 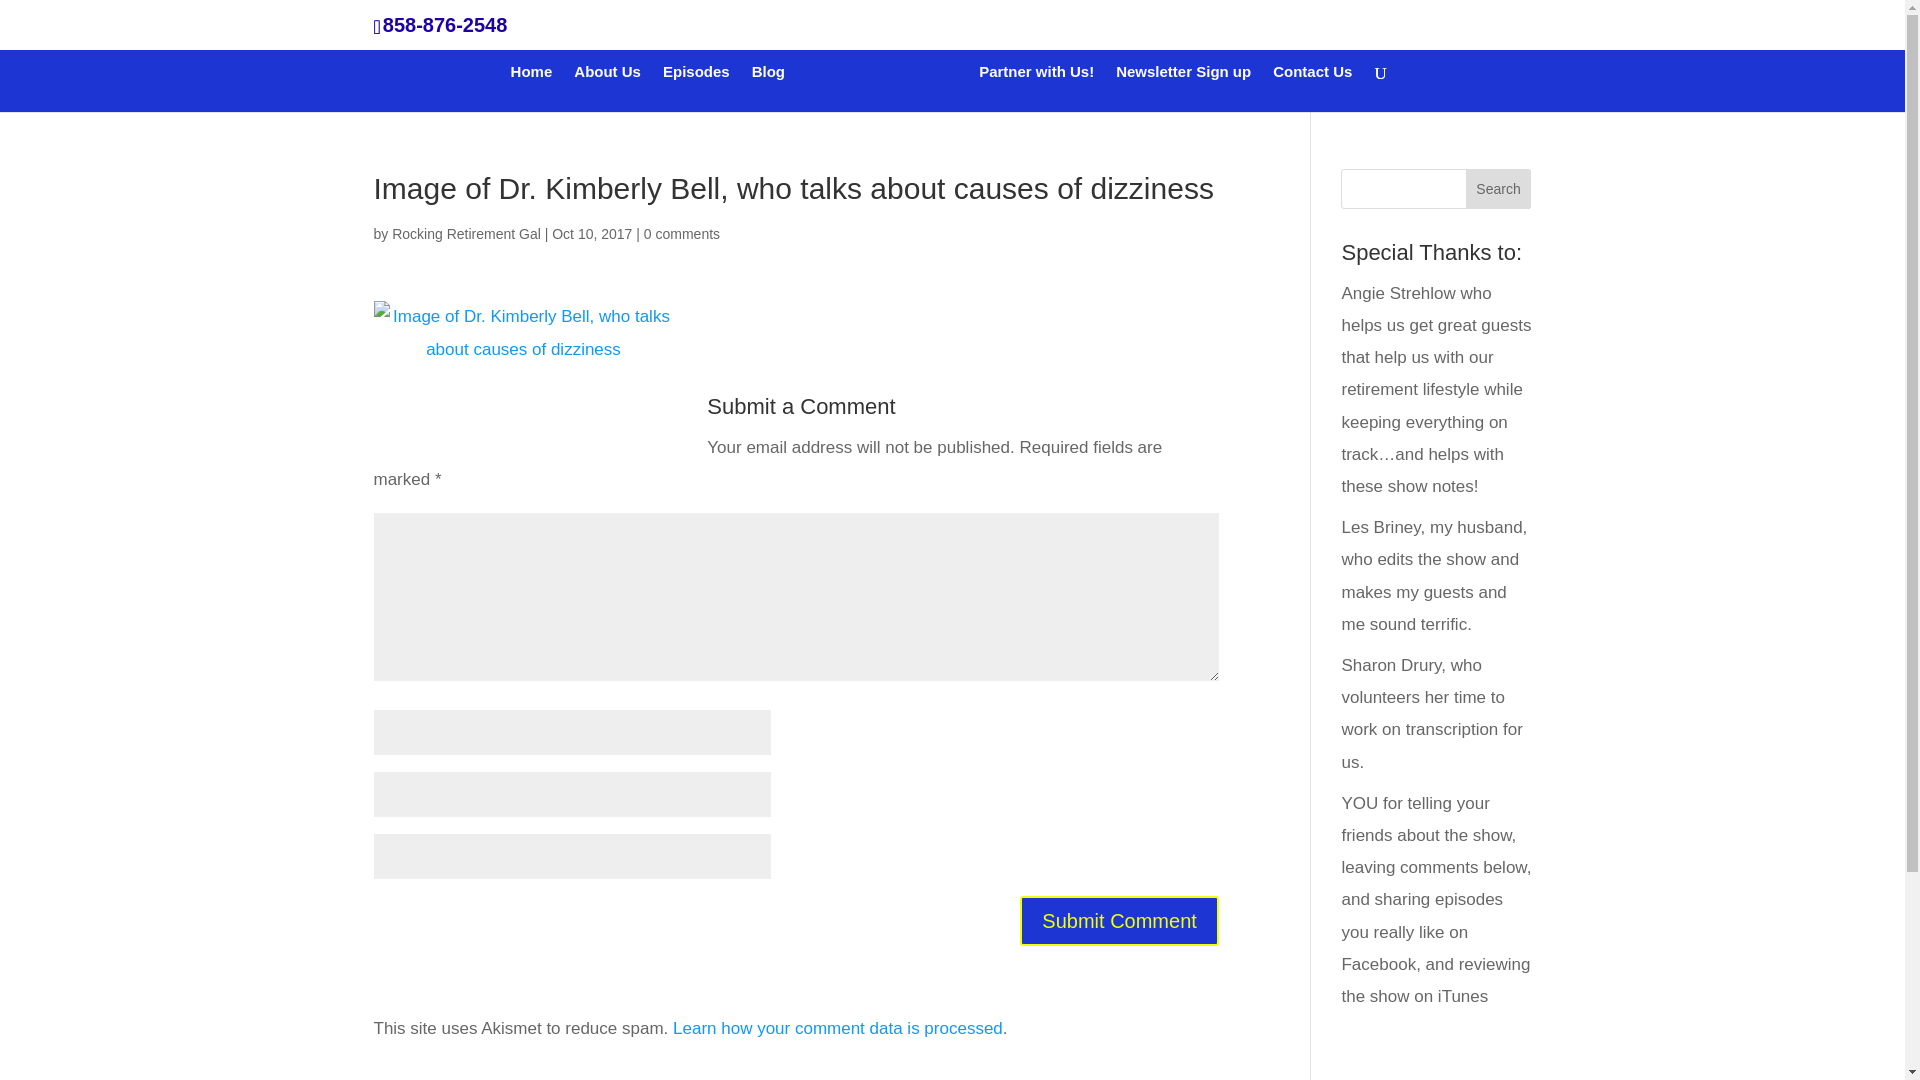 What do you see at coordinates (1499, 188) in the screenshot?
I see `Search` at bounding box center [1499, 188].